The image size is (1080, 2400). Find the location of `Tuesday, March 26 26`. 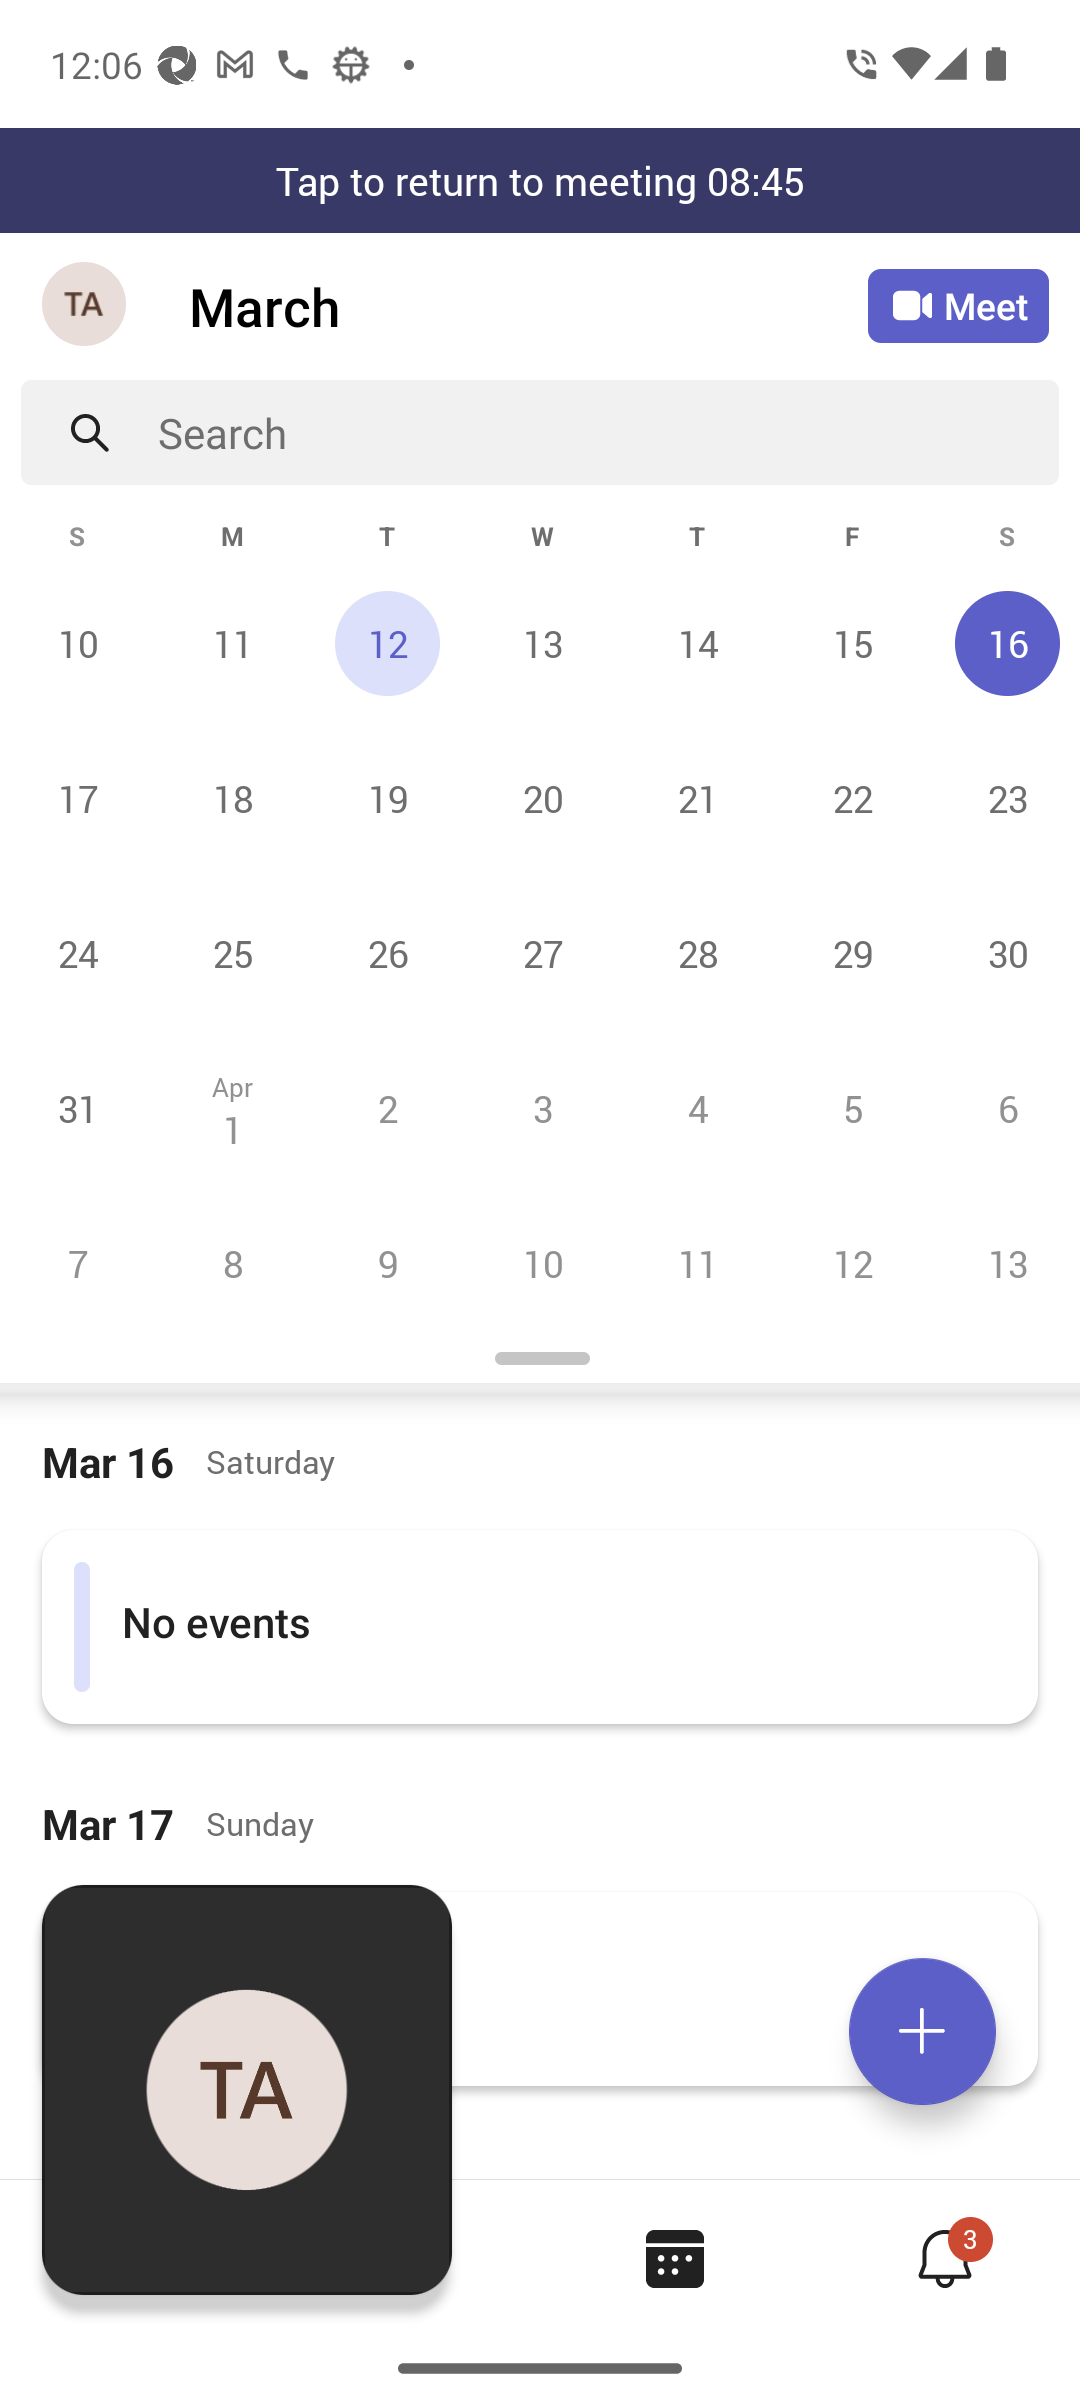

Tuesday, March 26 26 is located at coordinates (387, 954).